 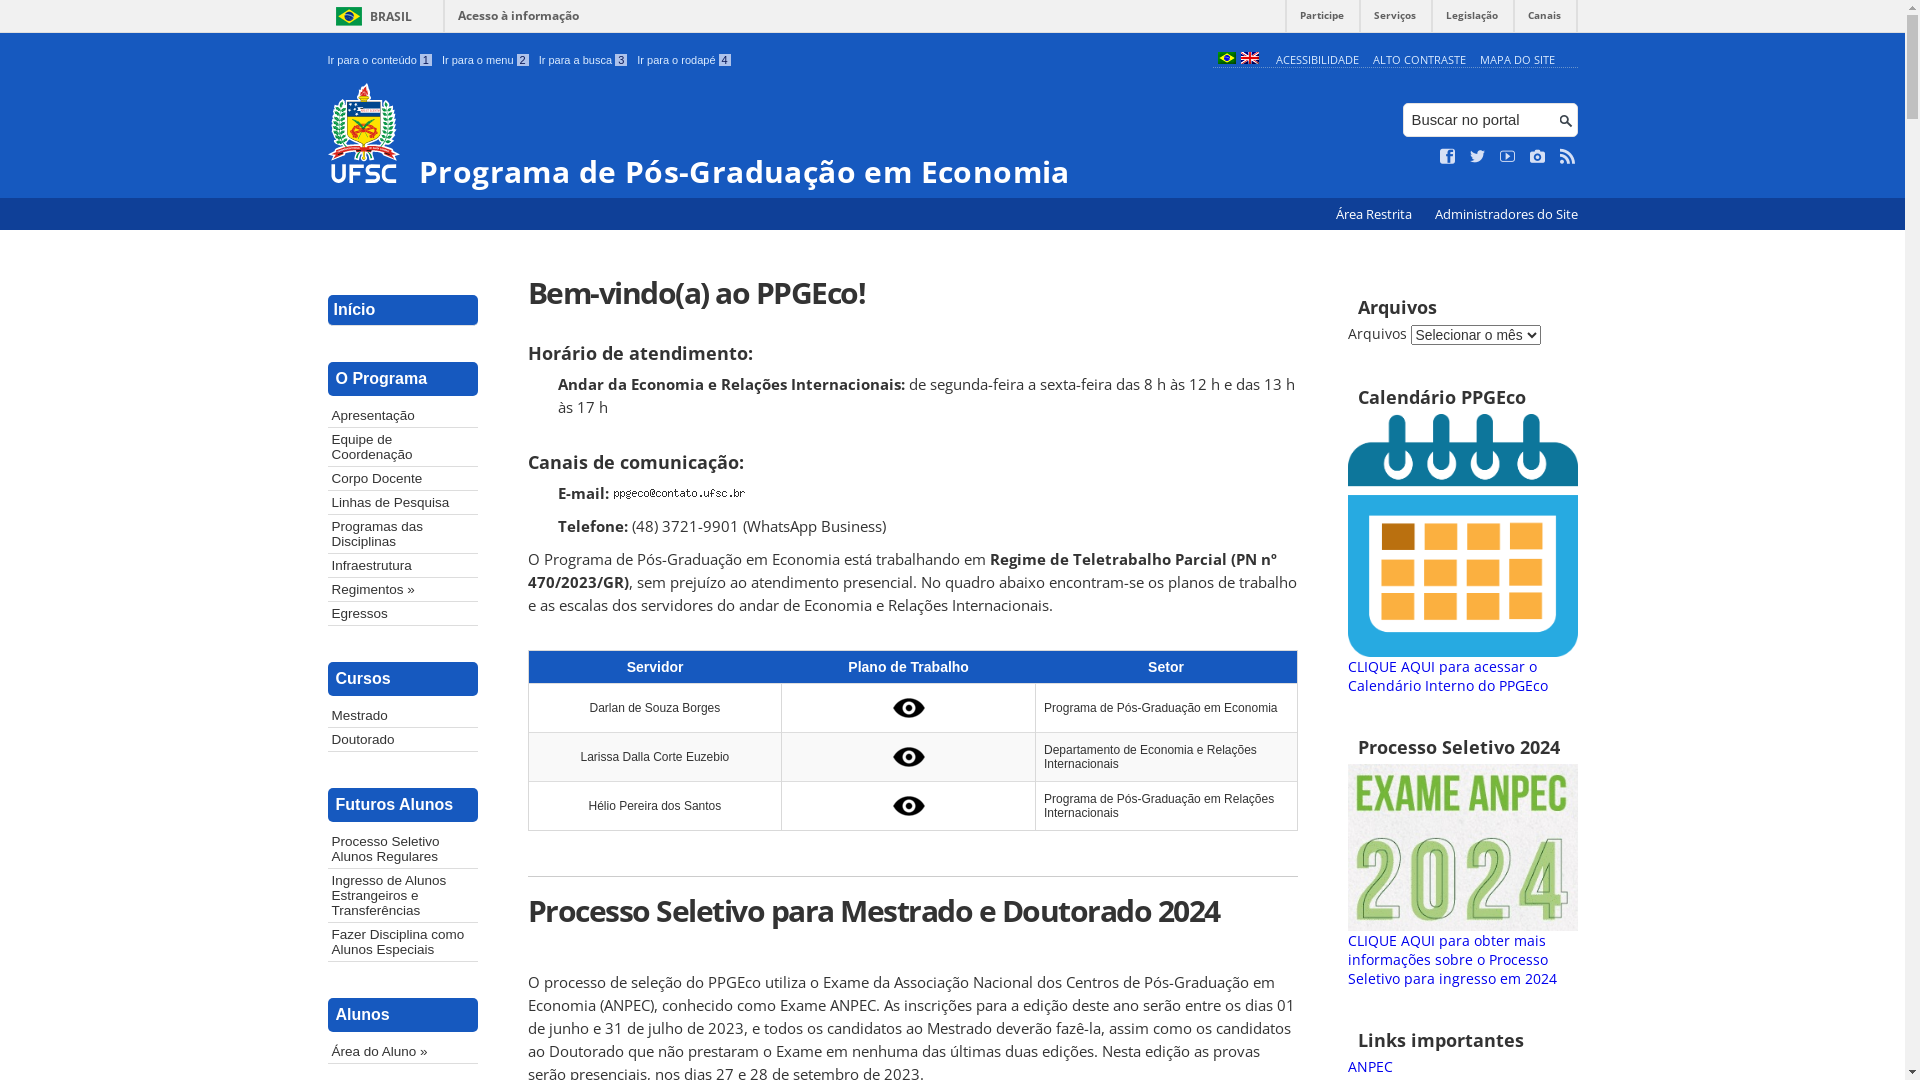 I want to click on Ir para o menu 2, so click(x=486, y=60).